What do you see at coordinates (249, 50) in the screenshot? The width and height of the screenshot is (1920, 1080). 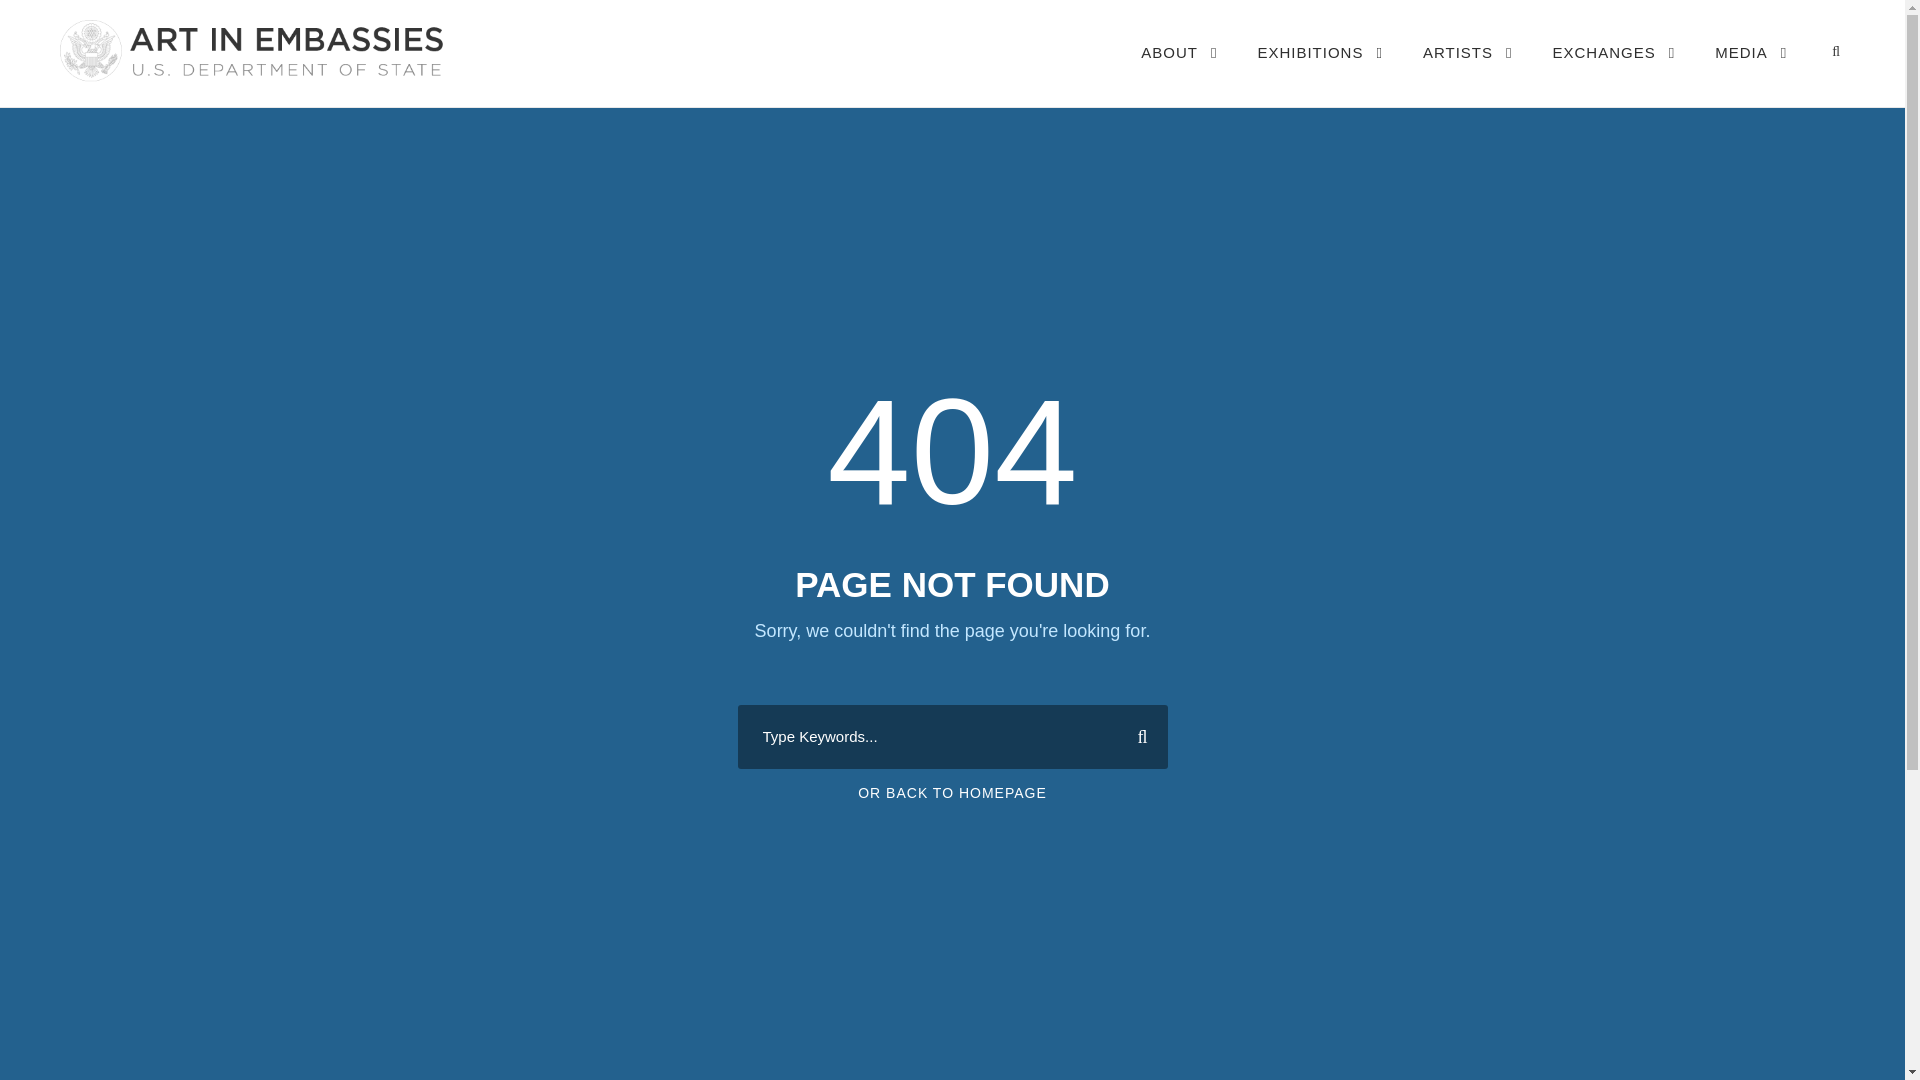 I see `aie logo3` at bounding box center [249, 50].